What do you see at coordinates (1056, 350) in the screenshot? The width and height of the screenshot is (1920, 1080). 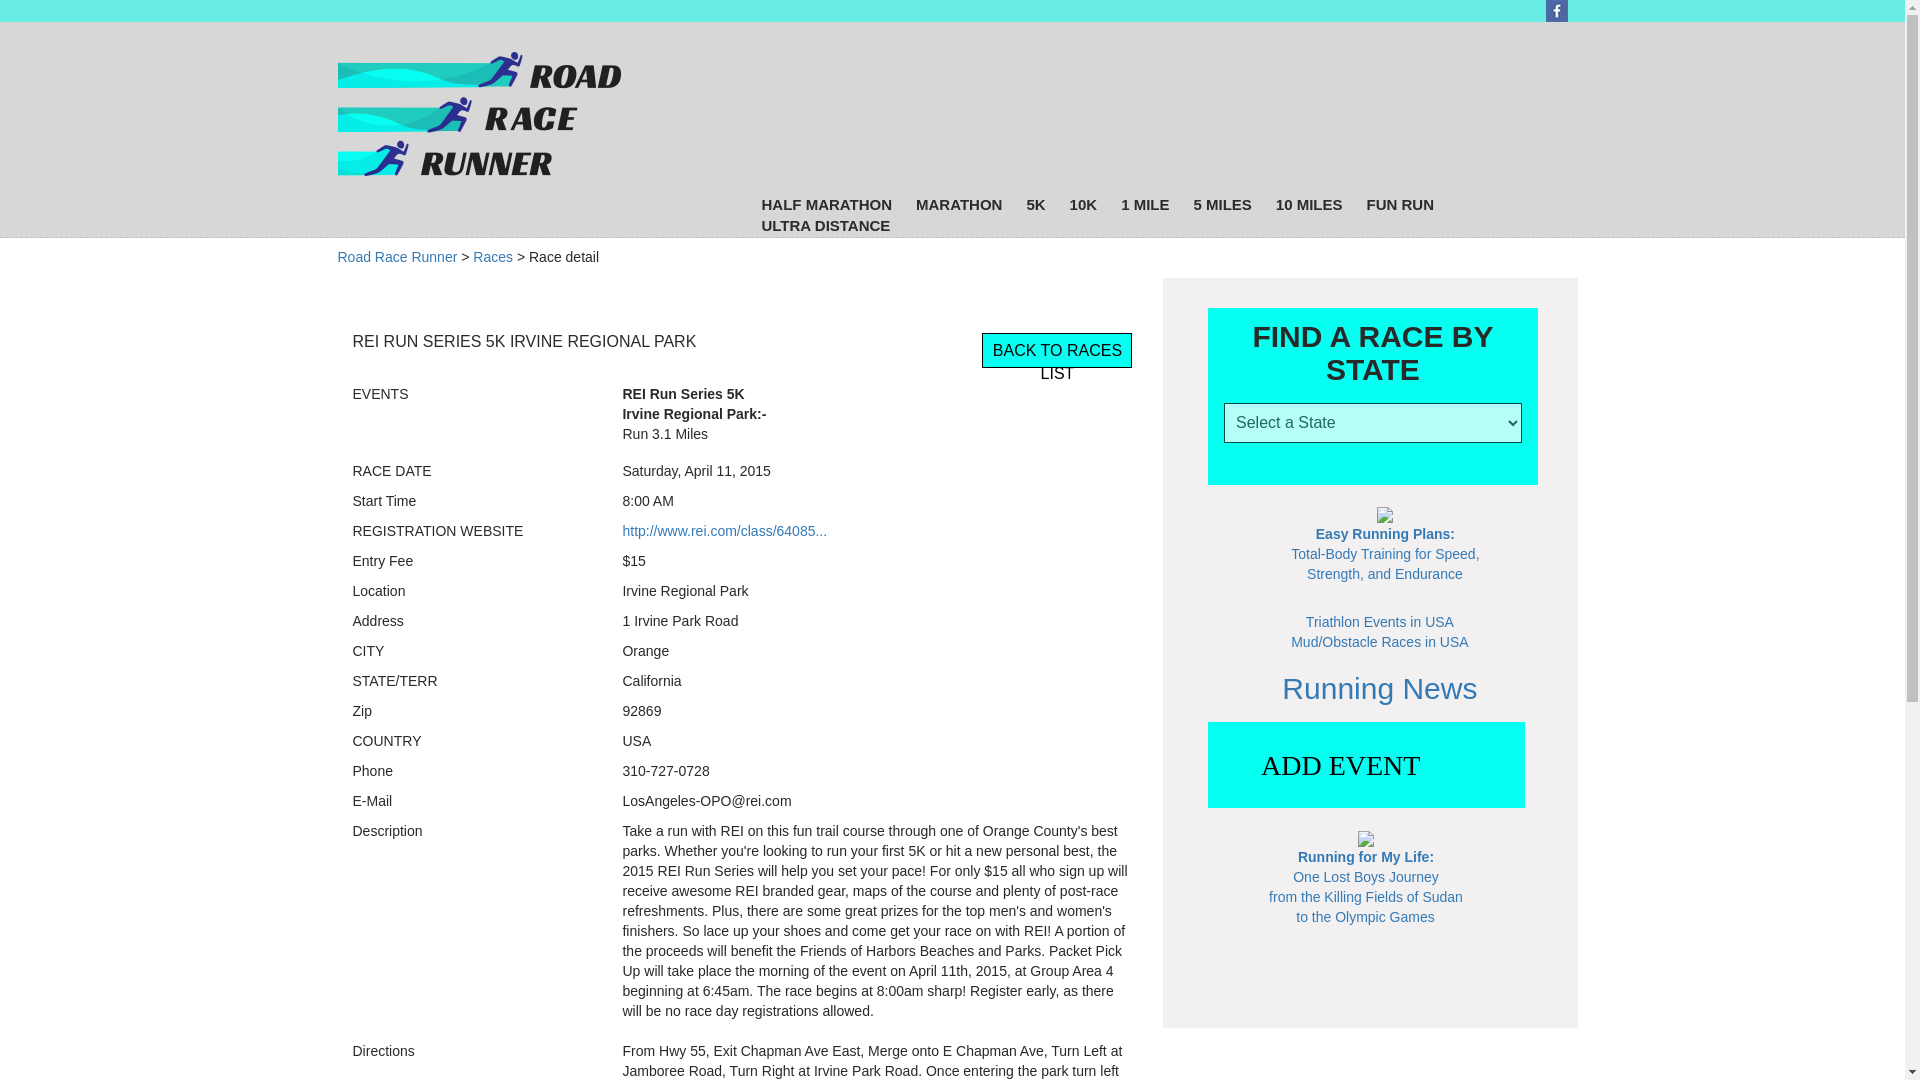 I see `BACK TO RACES LIST` at bounding box center [1056, 350].